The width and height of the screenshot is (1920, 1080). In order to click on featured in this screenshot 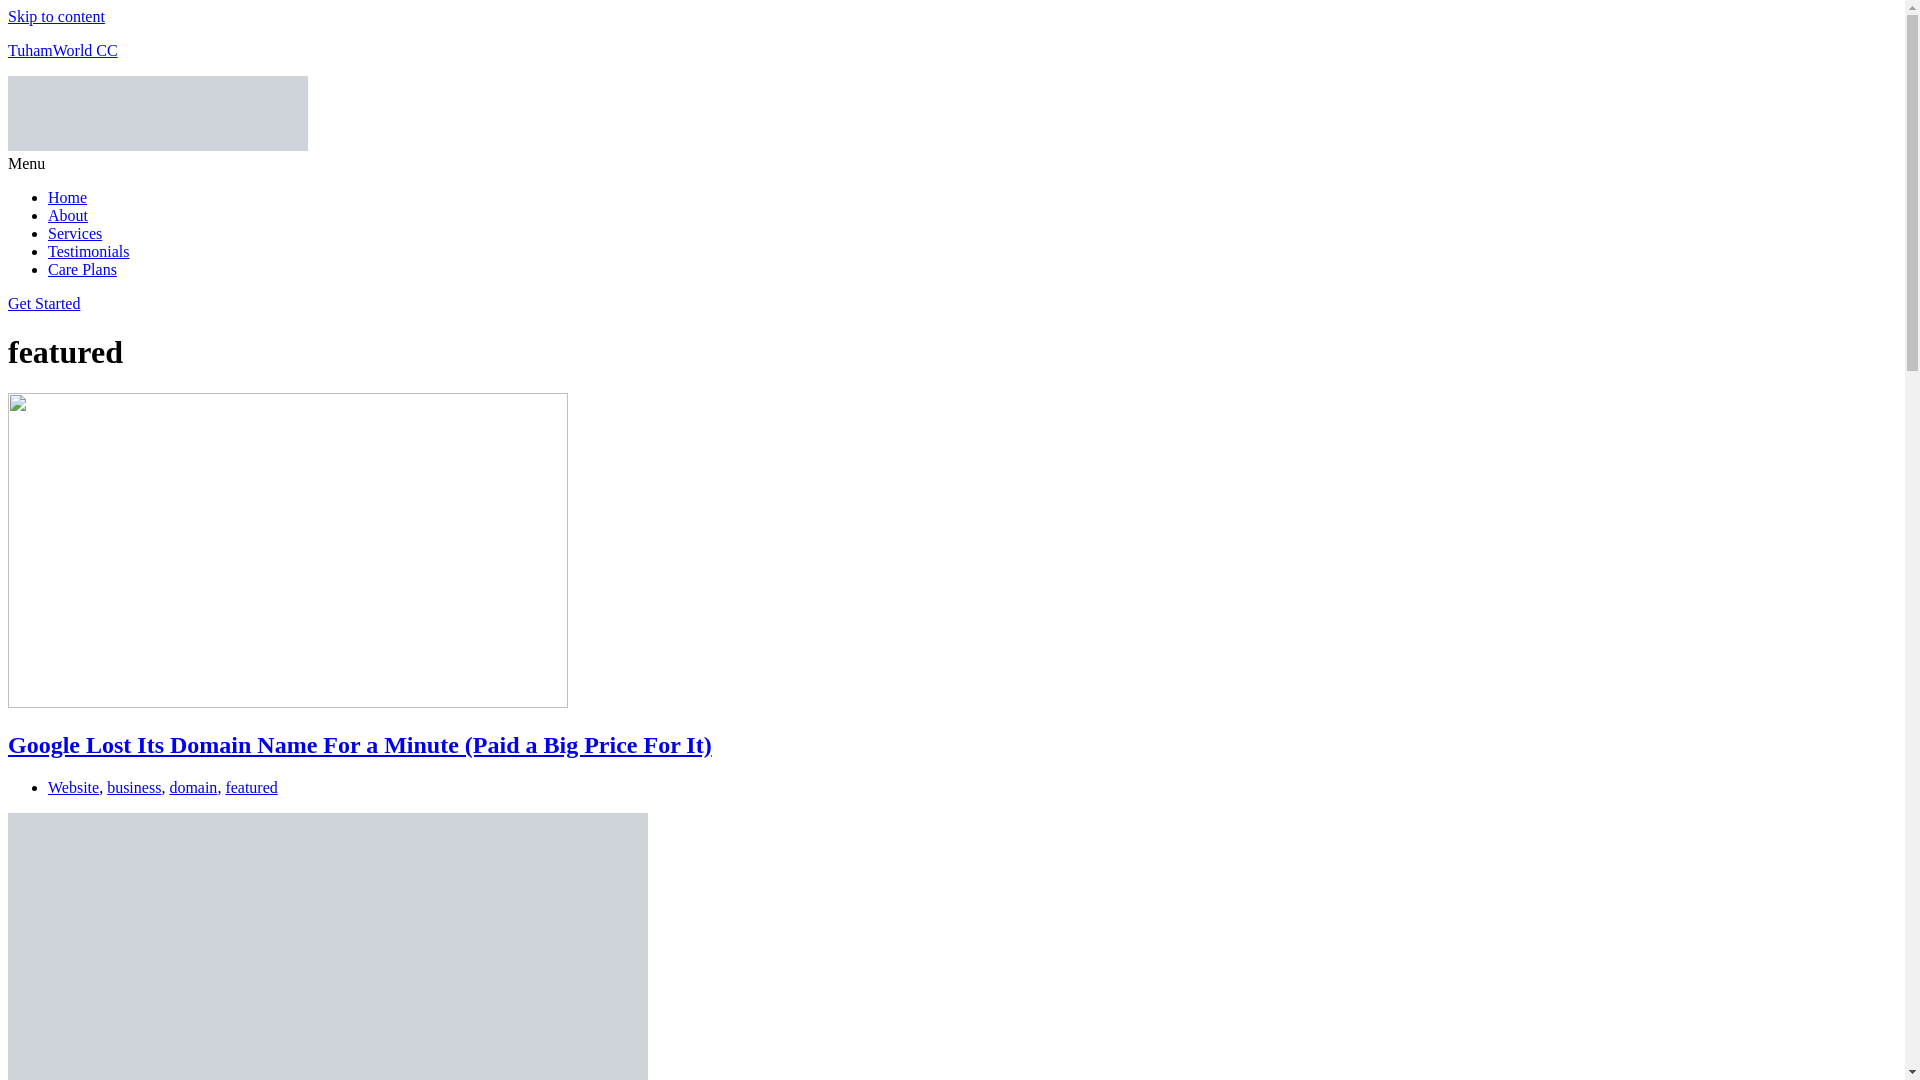, I will do `click(250, 786)`.